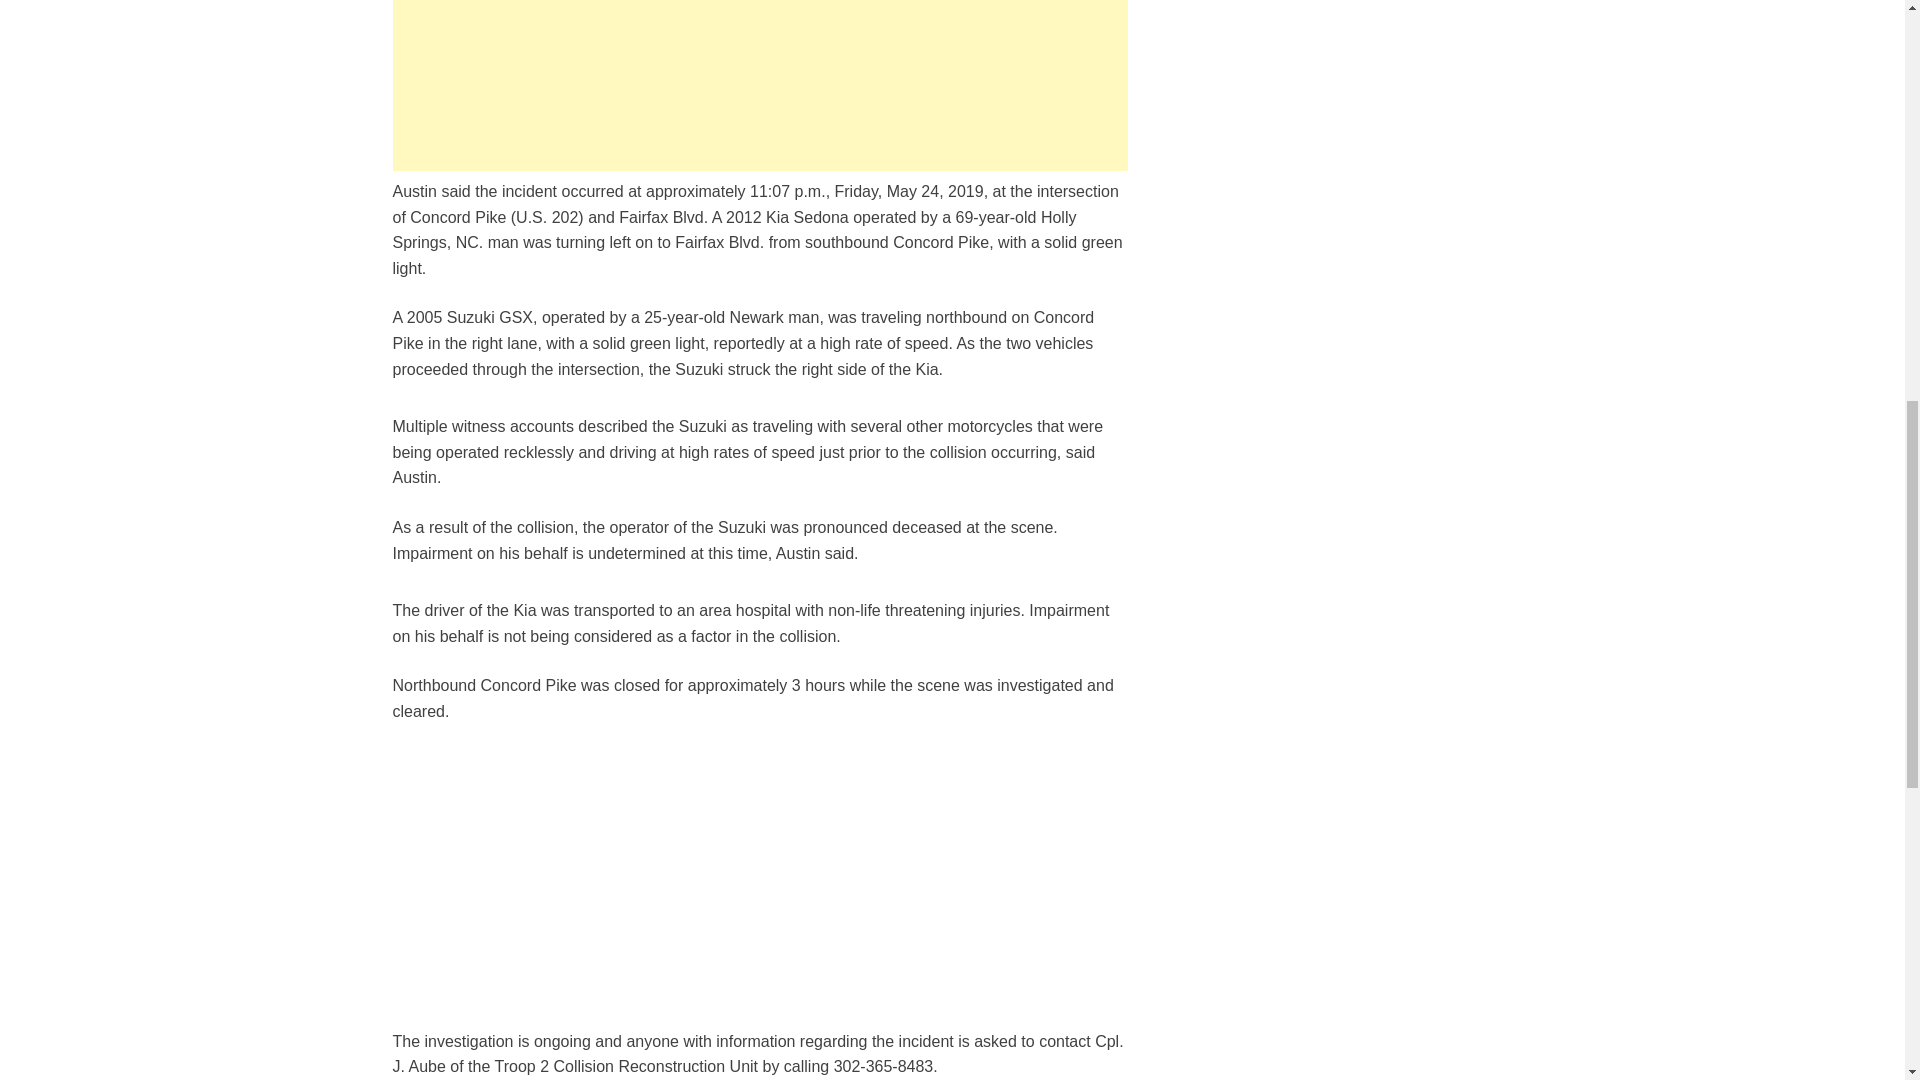 The height and width of the screenshot is (1080, 1920). I want to click on Advertisement, so click(759, 889).